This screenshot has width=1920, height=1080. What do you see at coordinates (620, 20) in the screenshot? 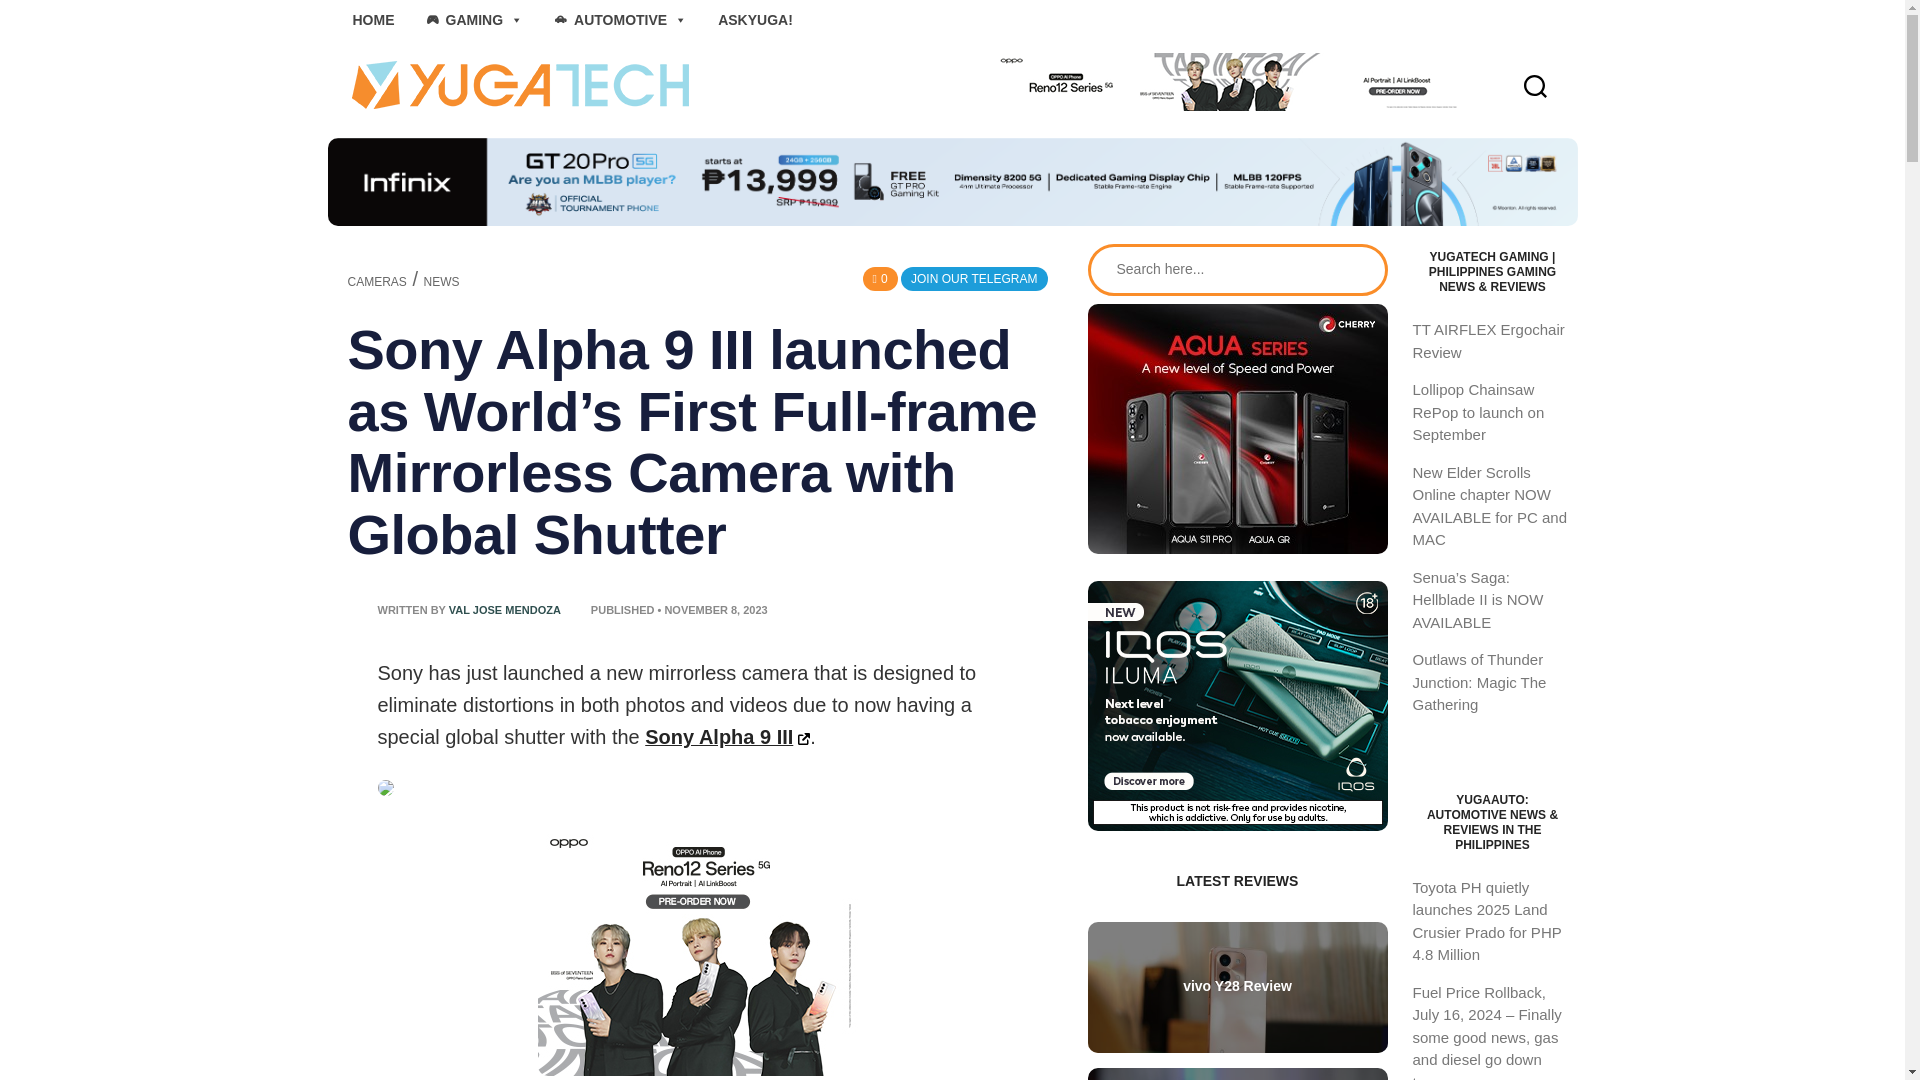
I see `AUTOMOTIVE` at bounding box center [620, 20].